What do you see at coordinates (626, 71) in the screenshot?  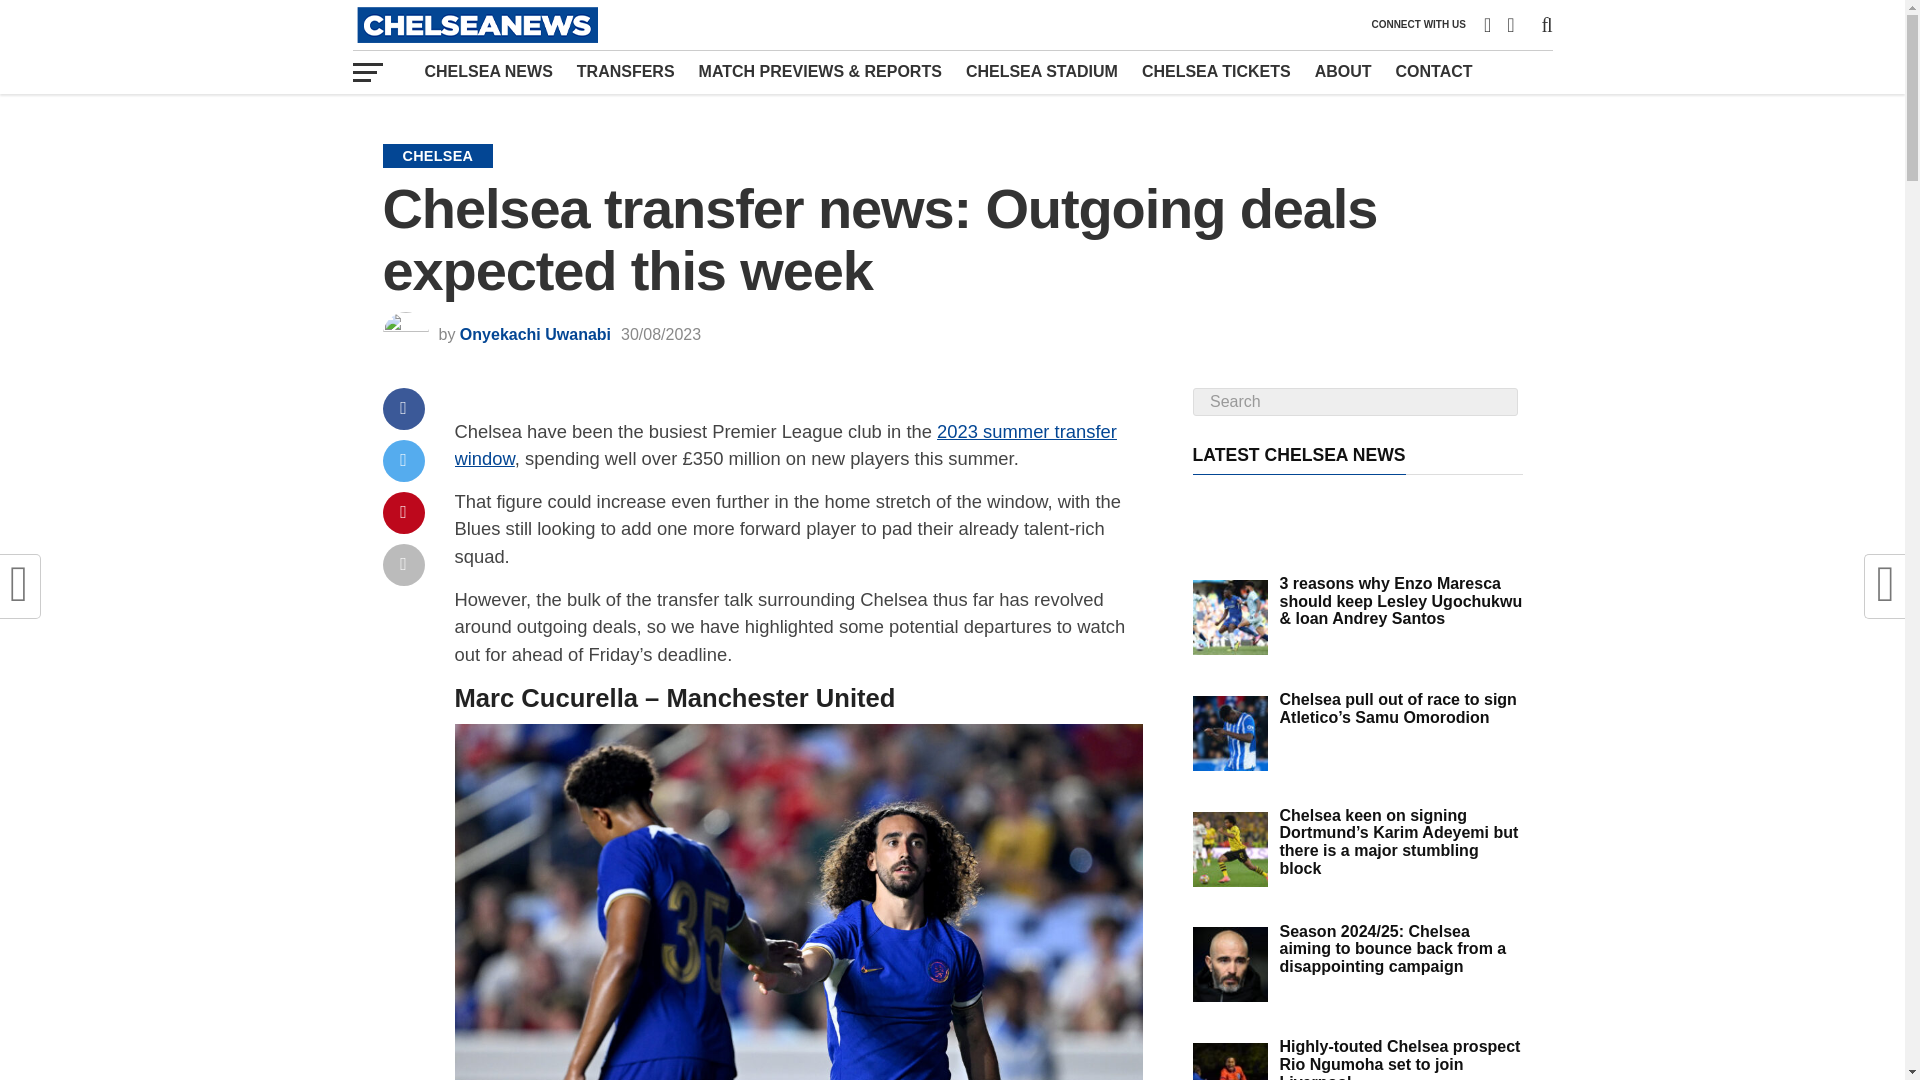 I see `TRANSFERS` at bounding box center [626, 71].